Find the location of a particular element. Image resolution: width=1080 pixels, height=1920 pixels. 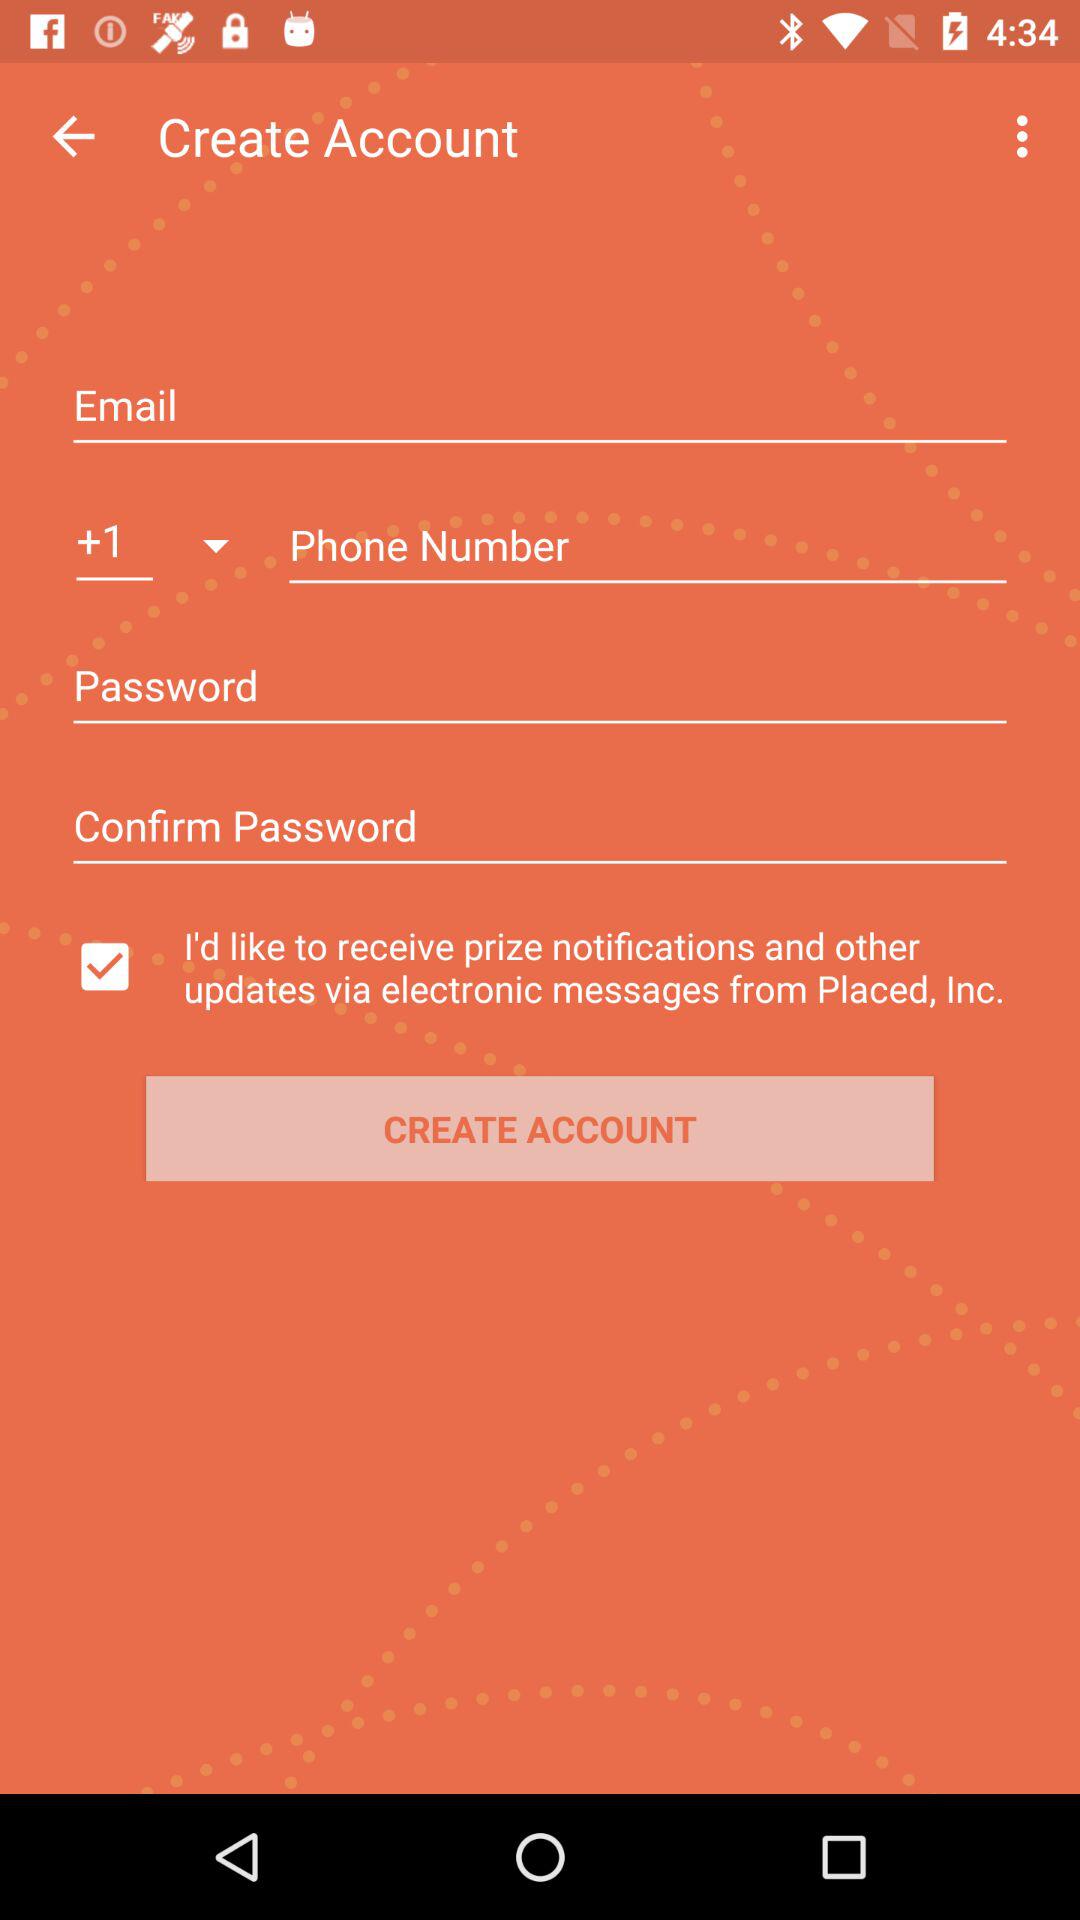

insert password is located at coordinates (540, 828).